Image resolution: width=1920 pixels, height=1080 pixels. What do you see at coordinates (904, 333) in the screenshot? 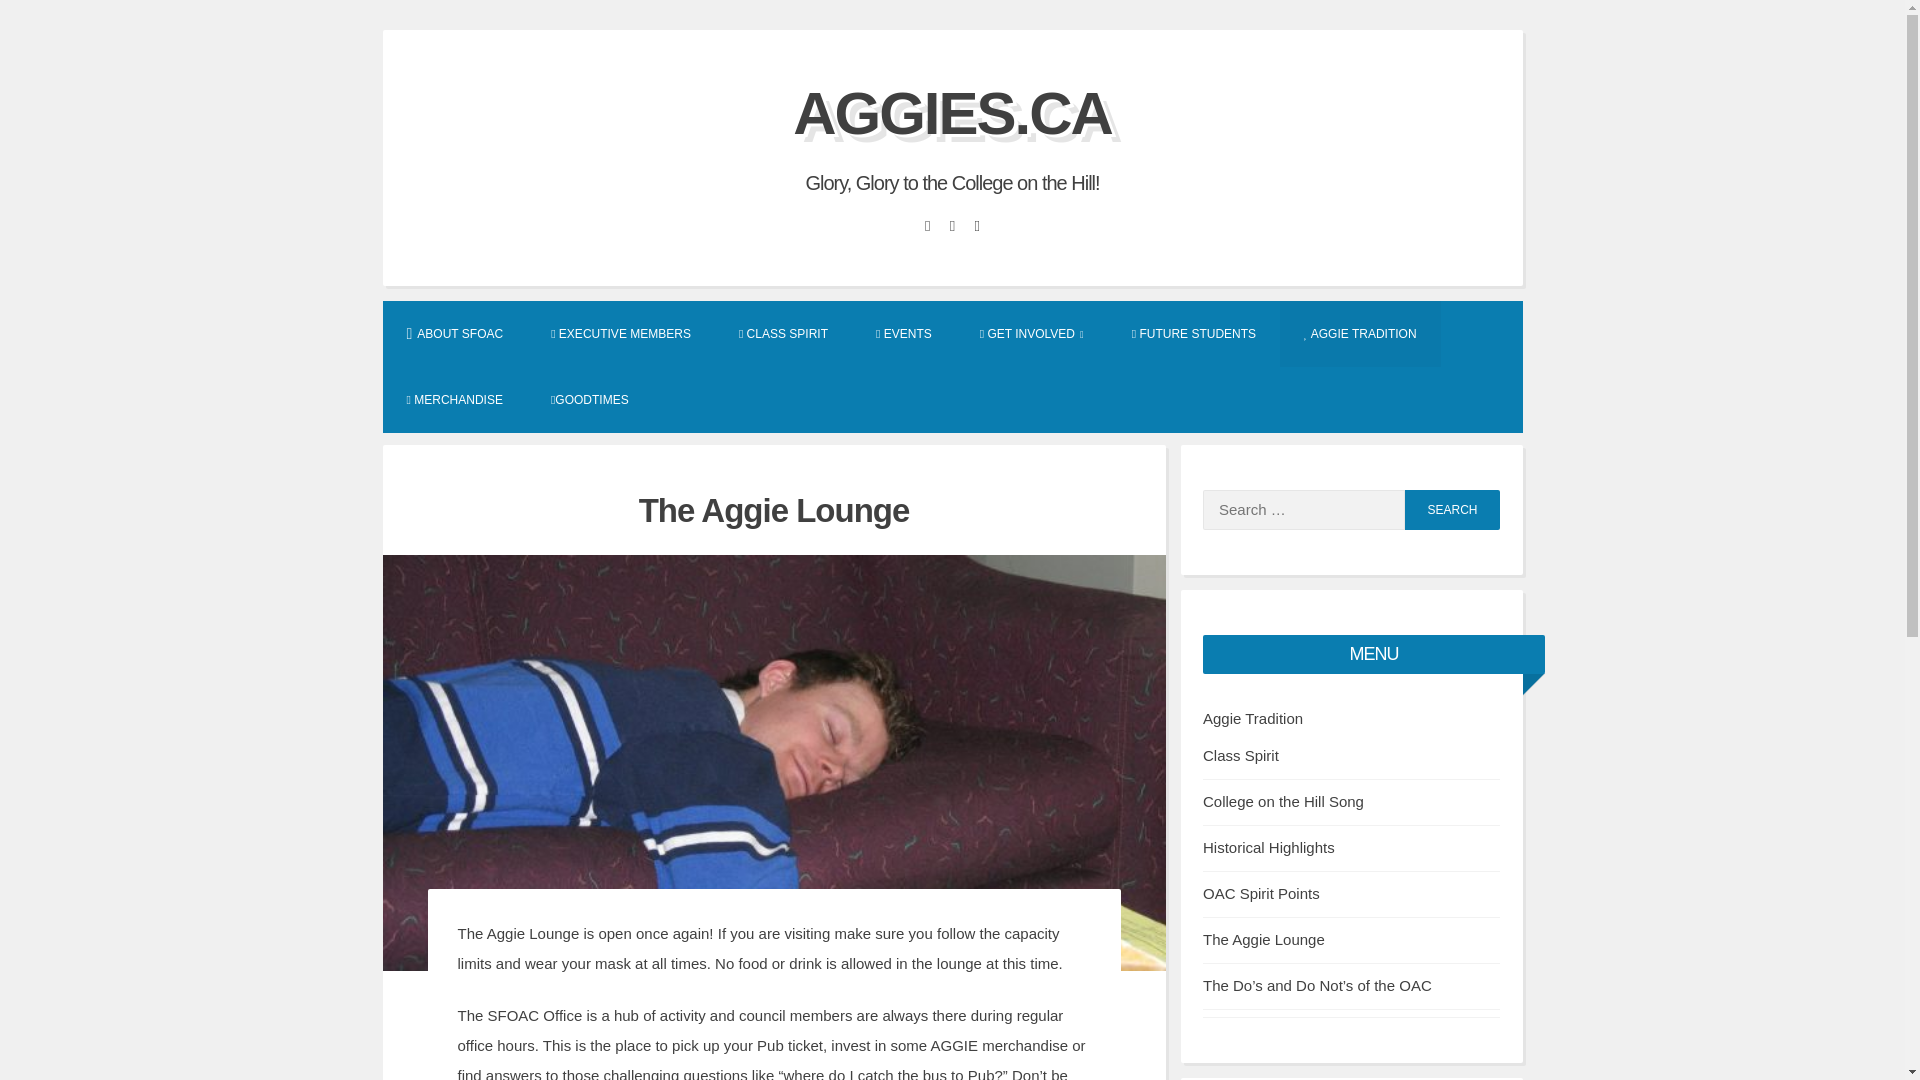
I see `EVENTS` at bounding box center [904, 333].